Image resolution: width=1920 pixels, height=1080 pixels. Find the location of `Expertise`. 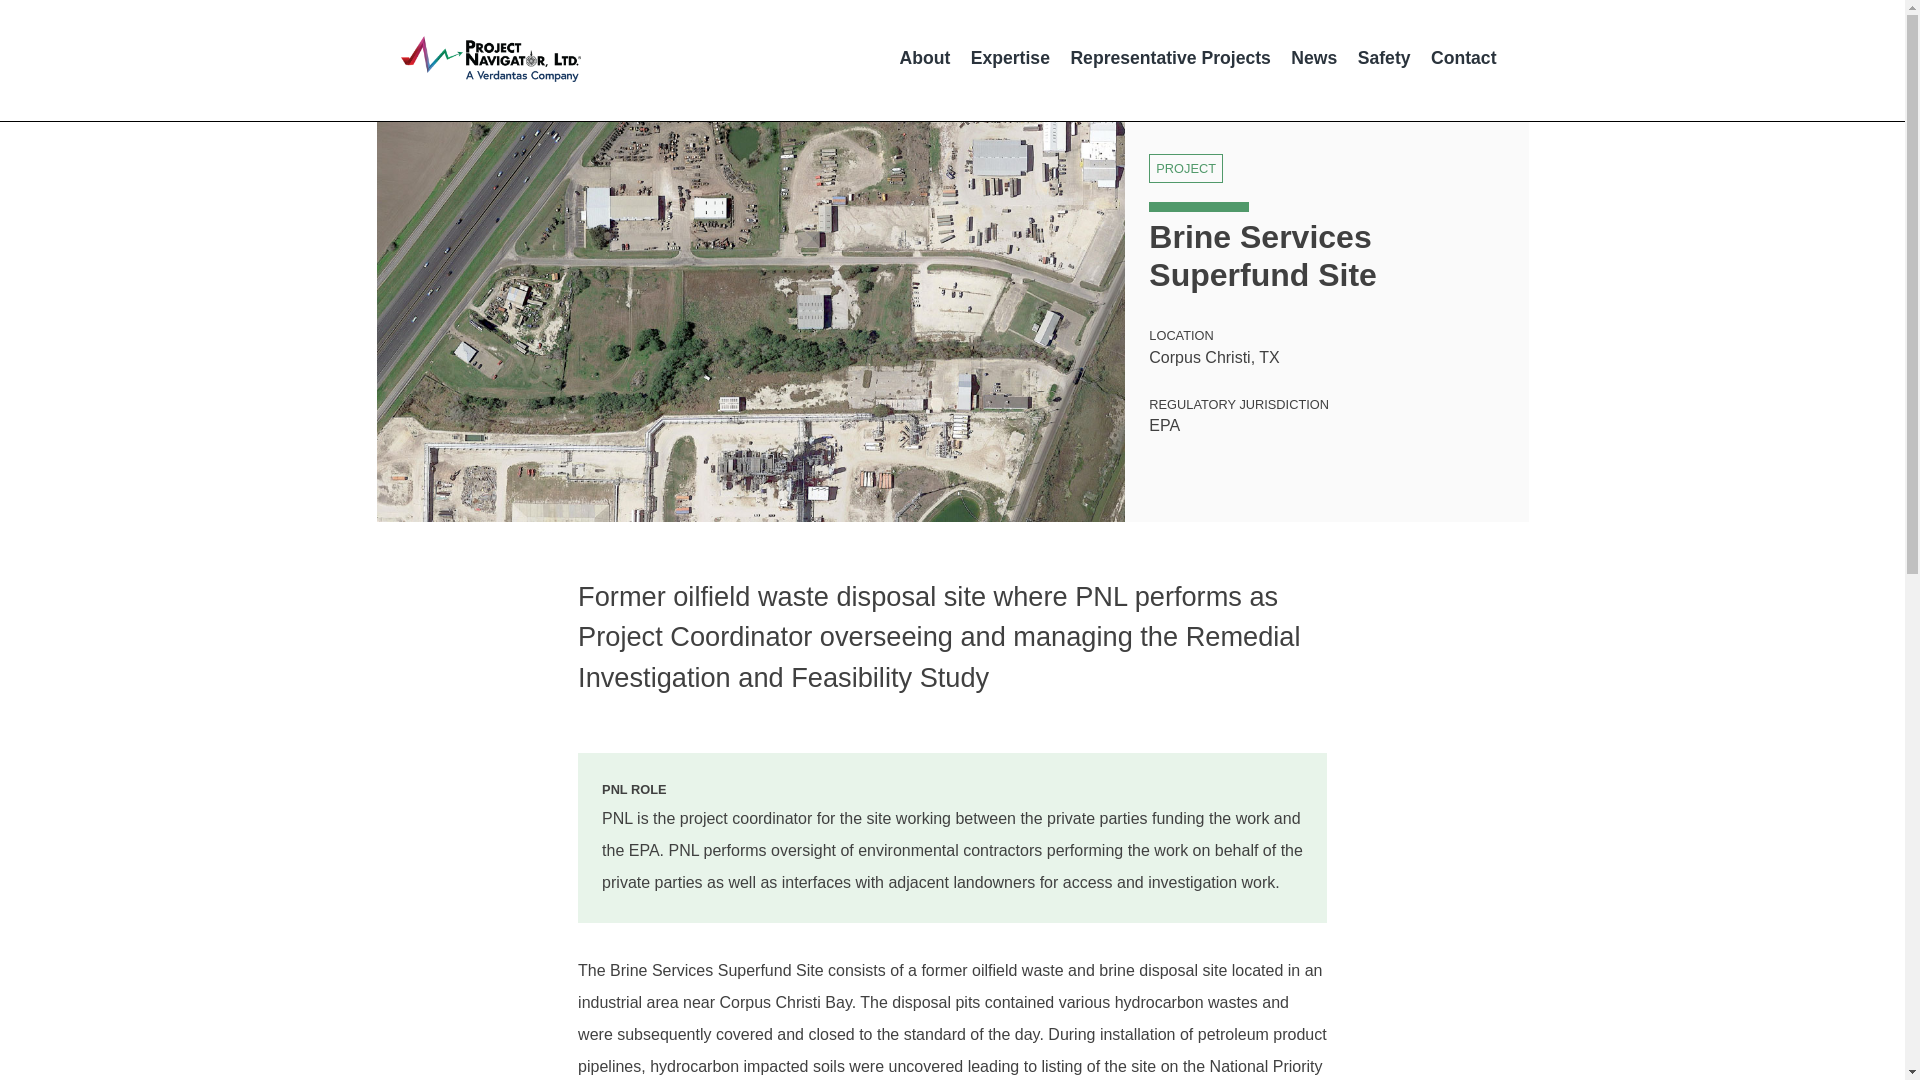

Expertise is located at coordinates (1010, 57).